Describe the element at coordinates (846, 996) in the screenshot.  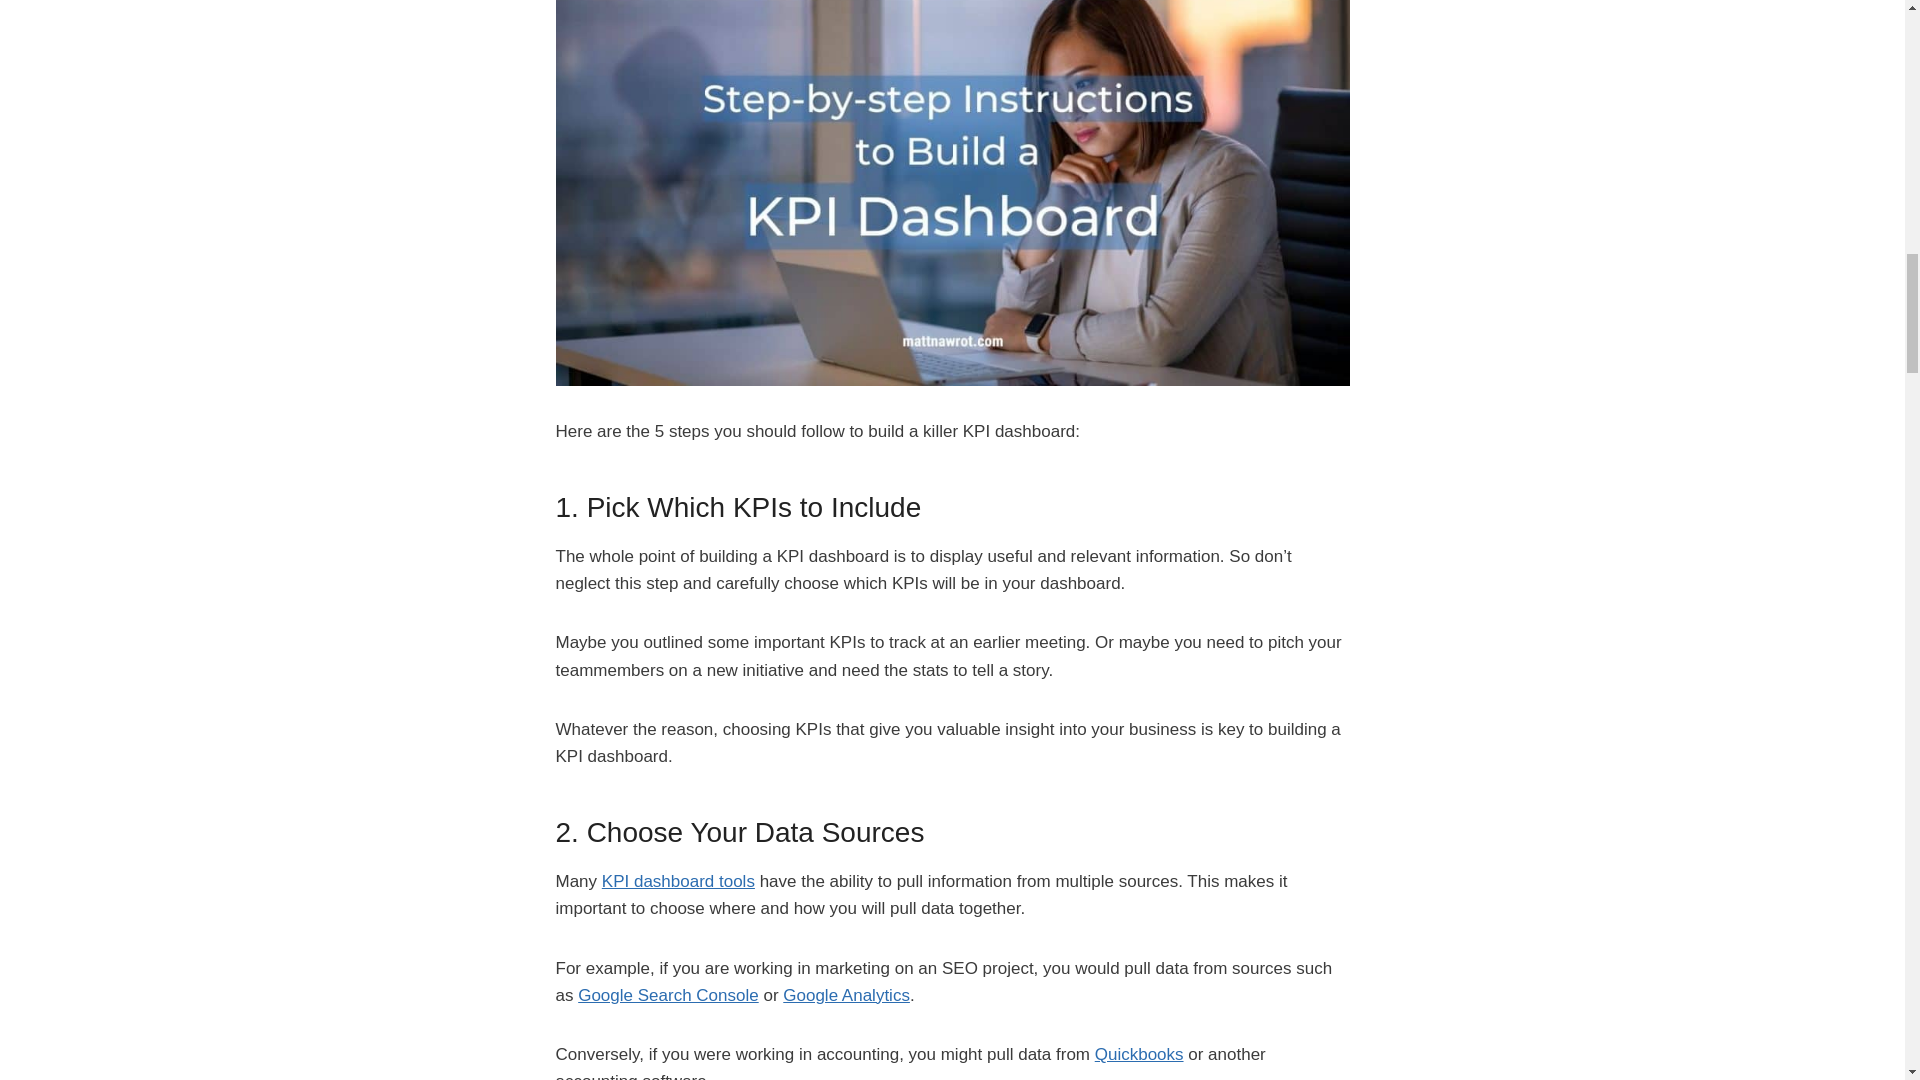
I see `Google Analytics` at that location.